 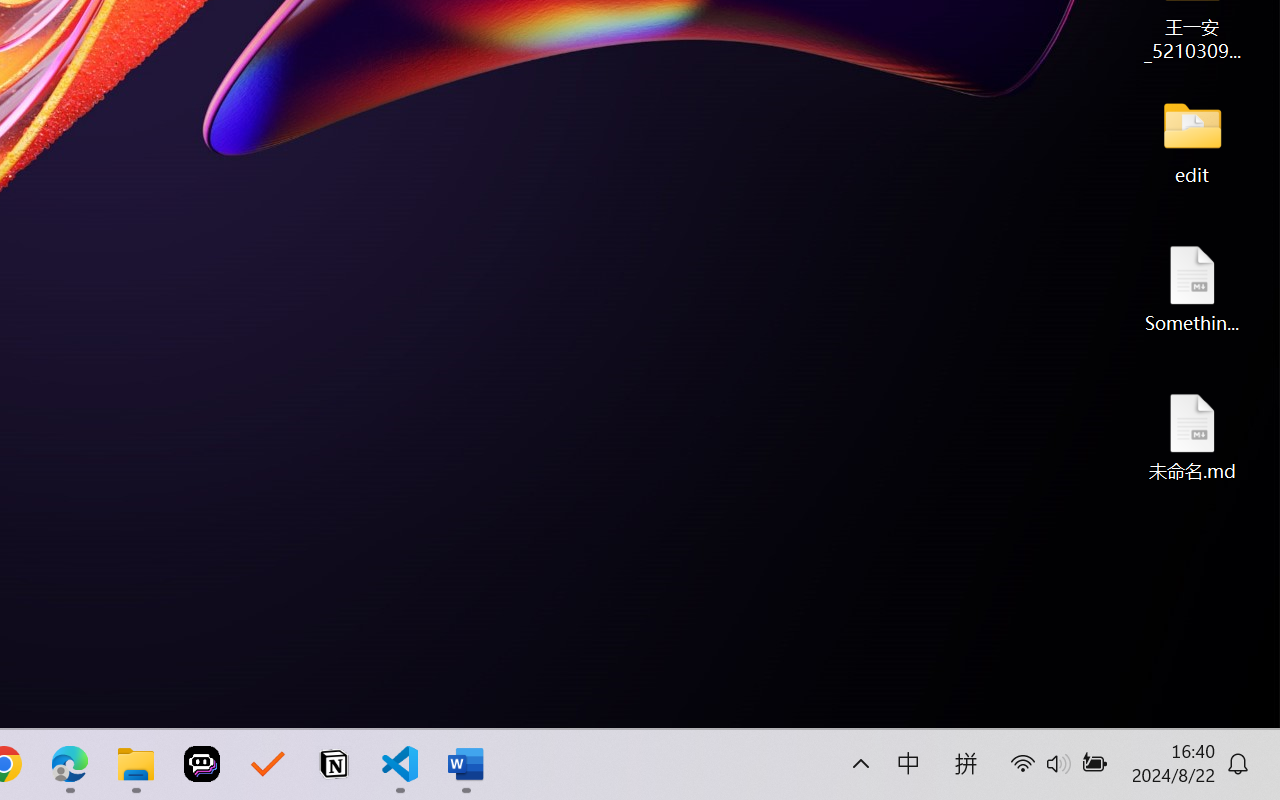 What do you see at coordinates (1192, 288) in the screenshot?
I see `Something.md` at bounding box center [1192, 288].